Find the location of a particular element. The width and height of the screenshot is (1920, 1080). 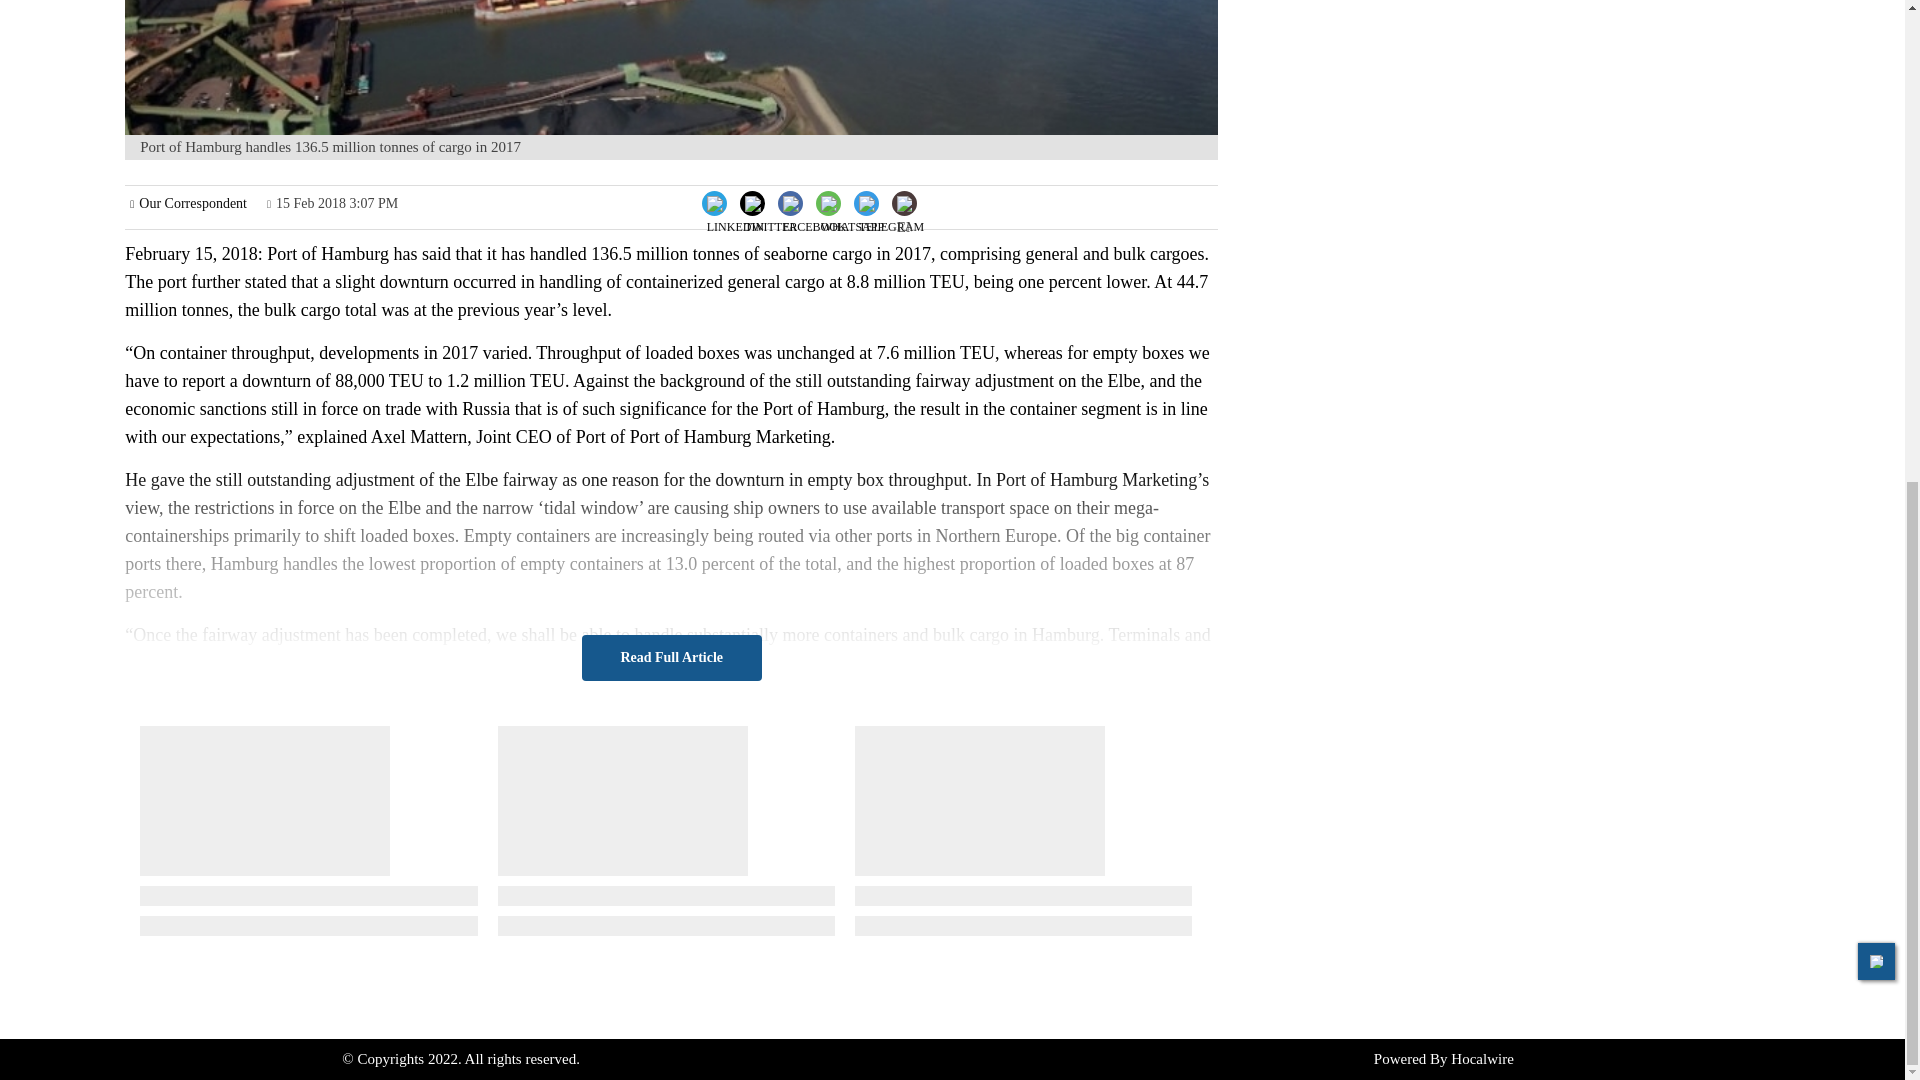

Facebook is located at coordinates (814, 201).